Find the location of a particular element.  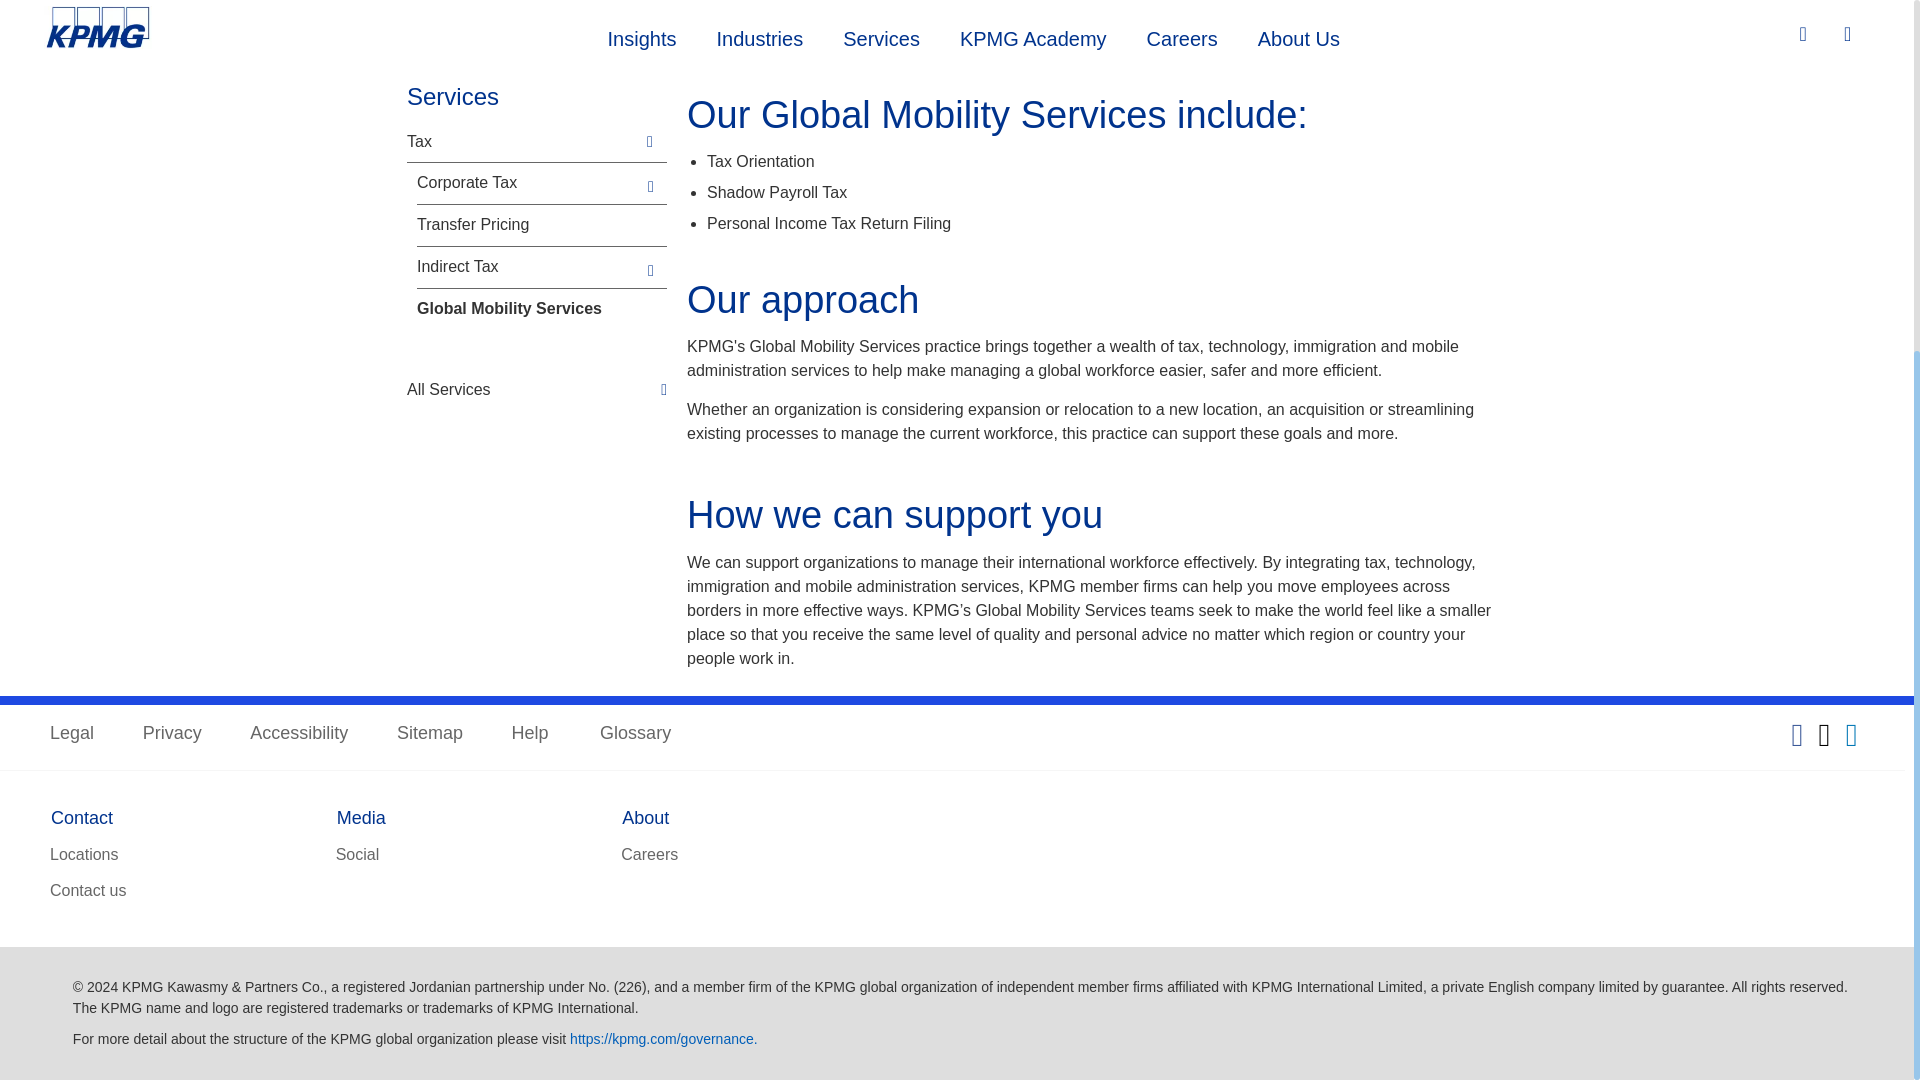

Legal is located at coordinates (72, 734).